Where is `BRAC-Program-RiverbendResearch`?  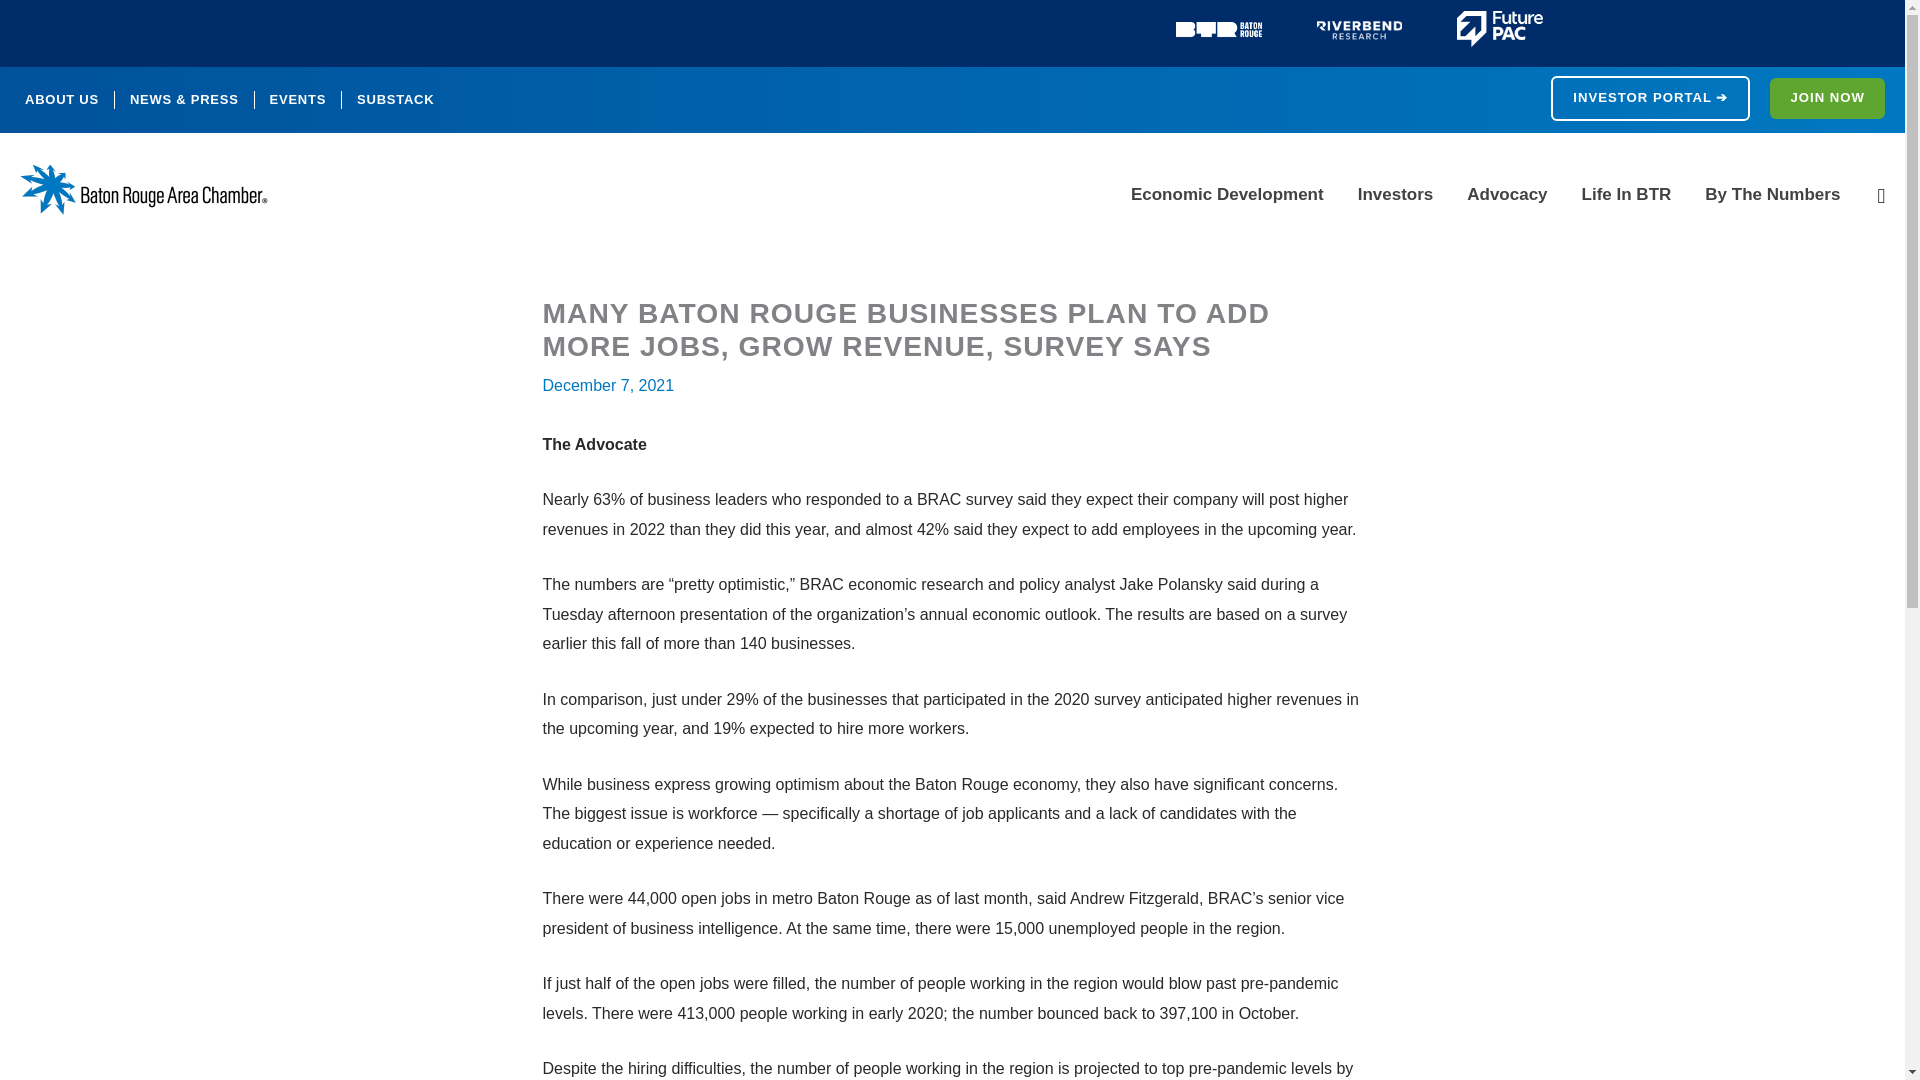
BRAC-Program-RiverbendResearch is located at coordinates (1360, 29).